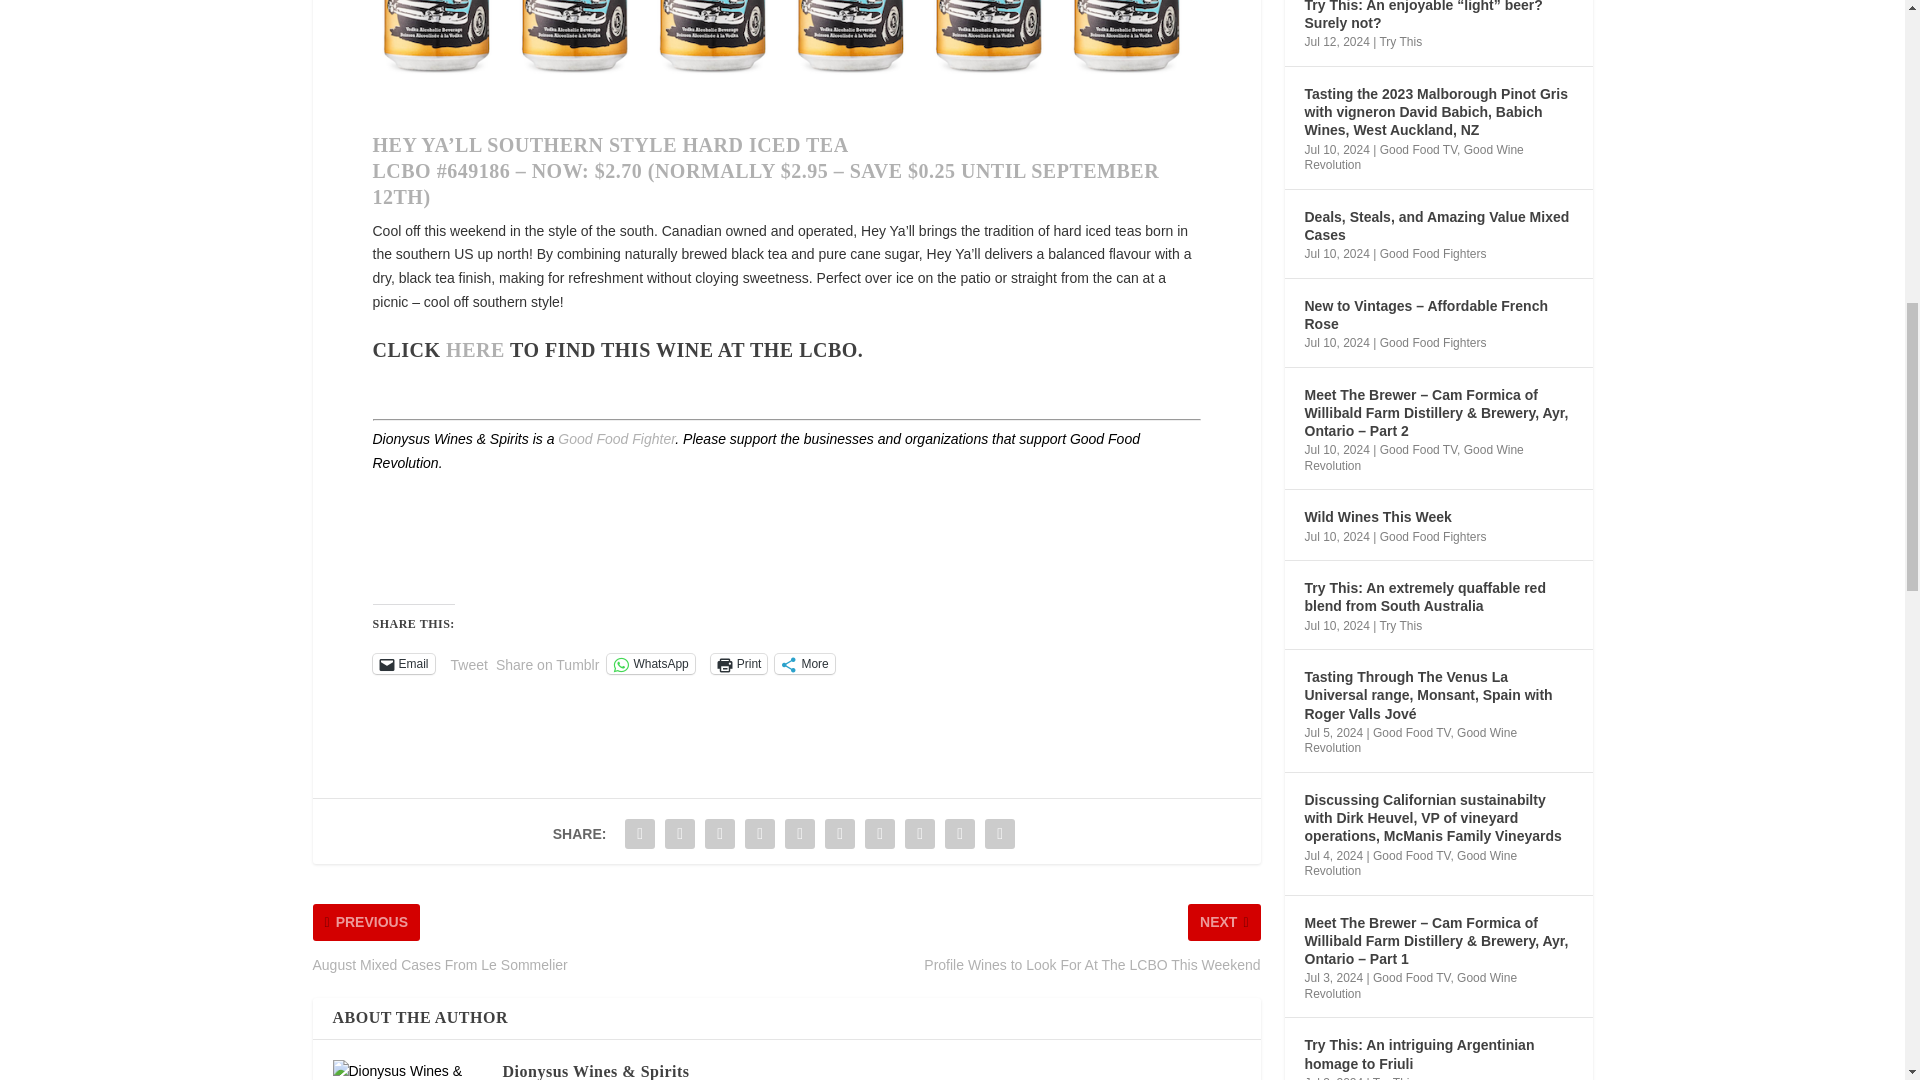 This screenshot has height=1080, width=1920. Describe the element at coordinates (680, 834) in the screenshot. I see `Share "Cool Off, Southern Style" via Twitter` at that location.